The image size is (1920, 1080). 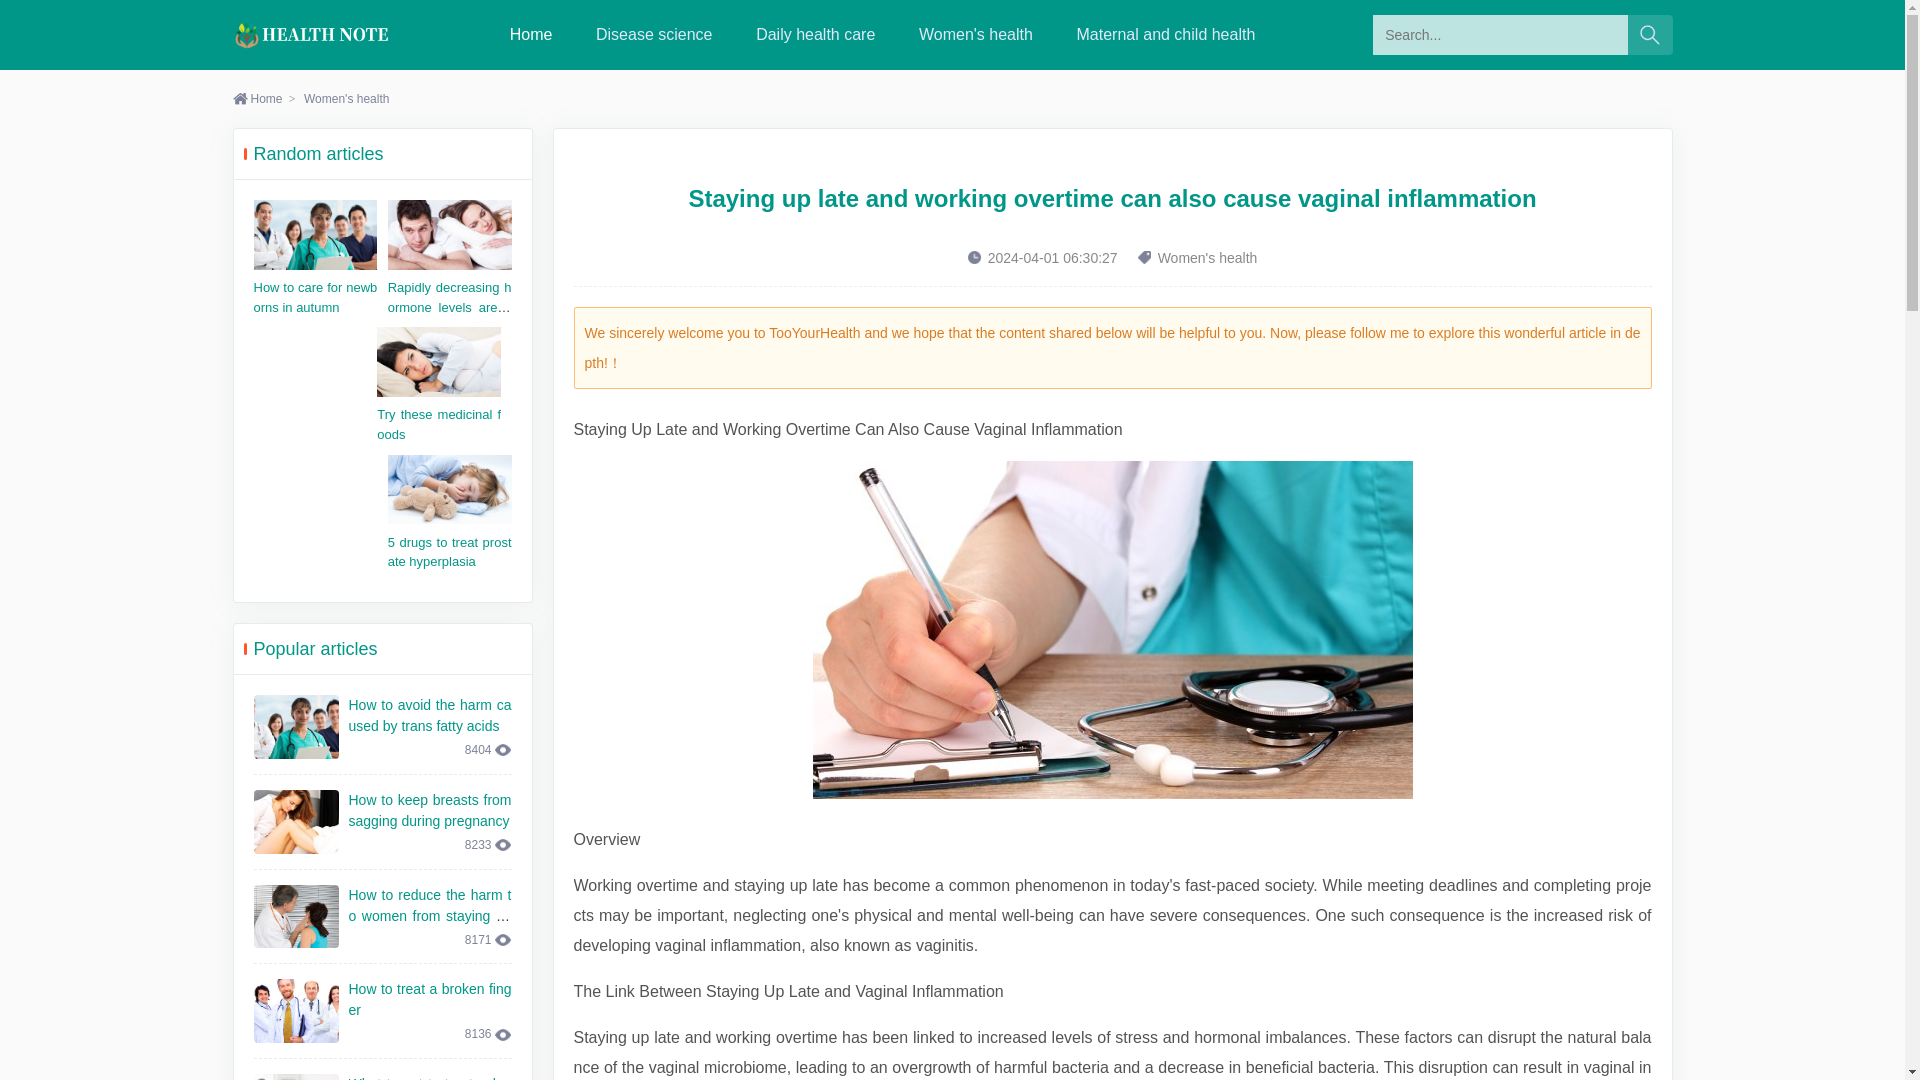 What do you see at coordinates (312, 34) in the screenshot?
I see `Too Yourhealth` at bounding box center [312, 34].